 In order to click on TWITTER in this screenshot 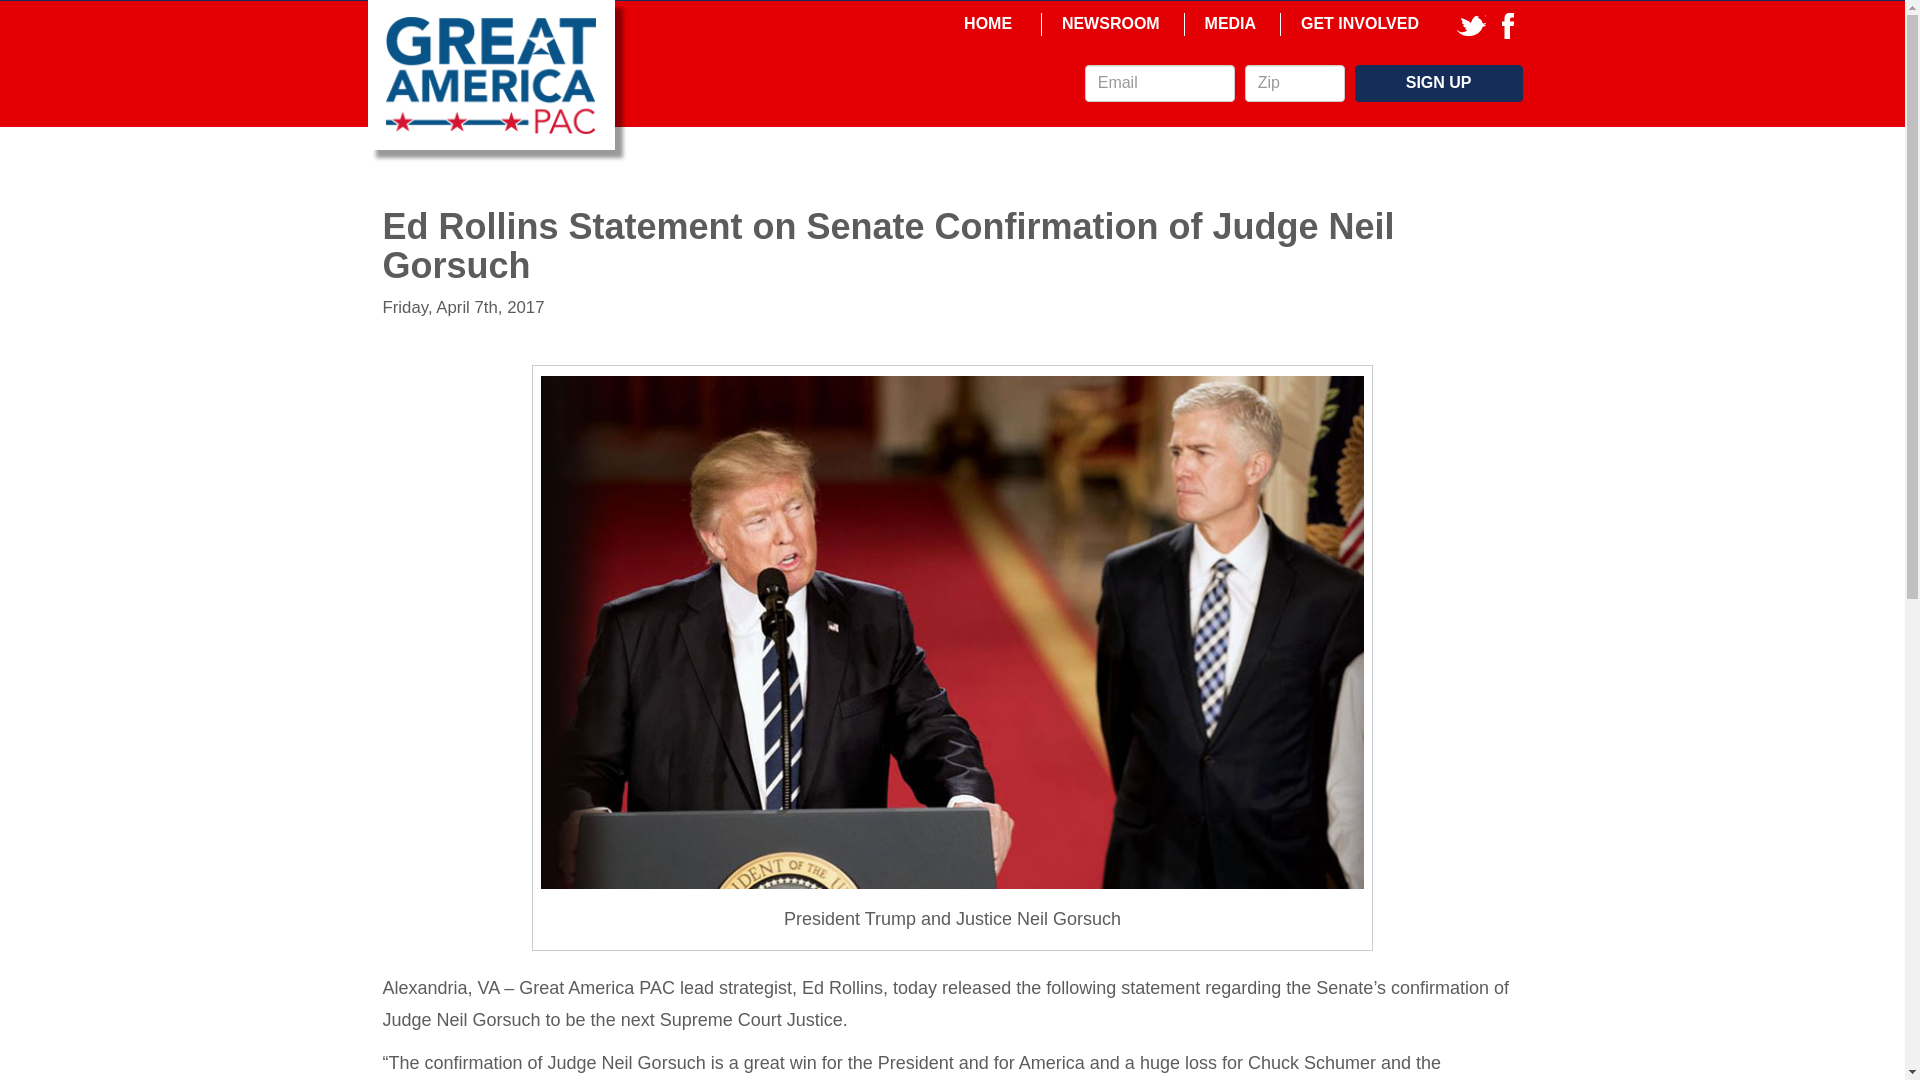, I will do `click(1472, 24)`.